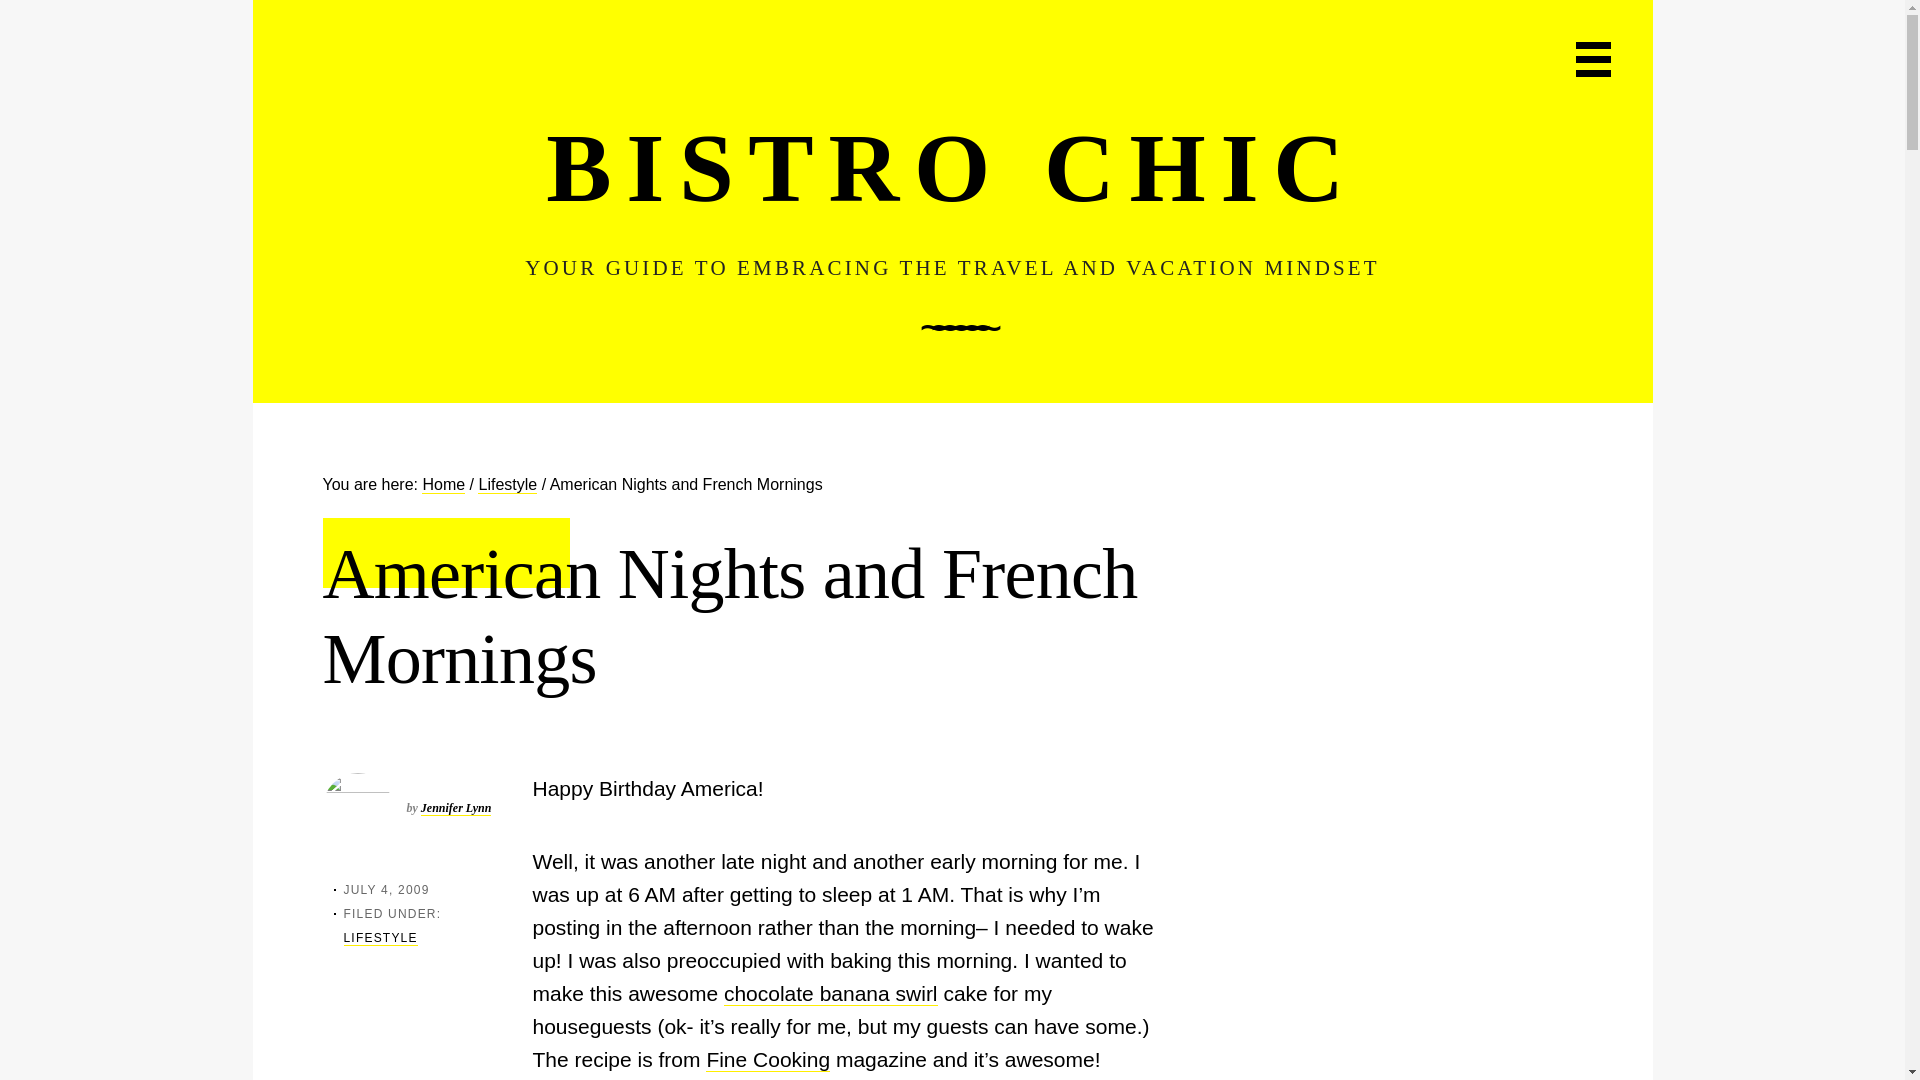  Describe the element at coordinates (768, 1060) in the screenshot. I see `Fine Cooking` at that location.